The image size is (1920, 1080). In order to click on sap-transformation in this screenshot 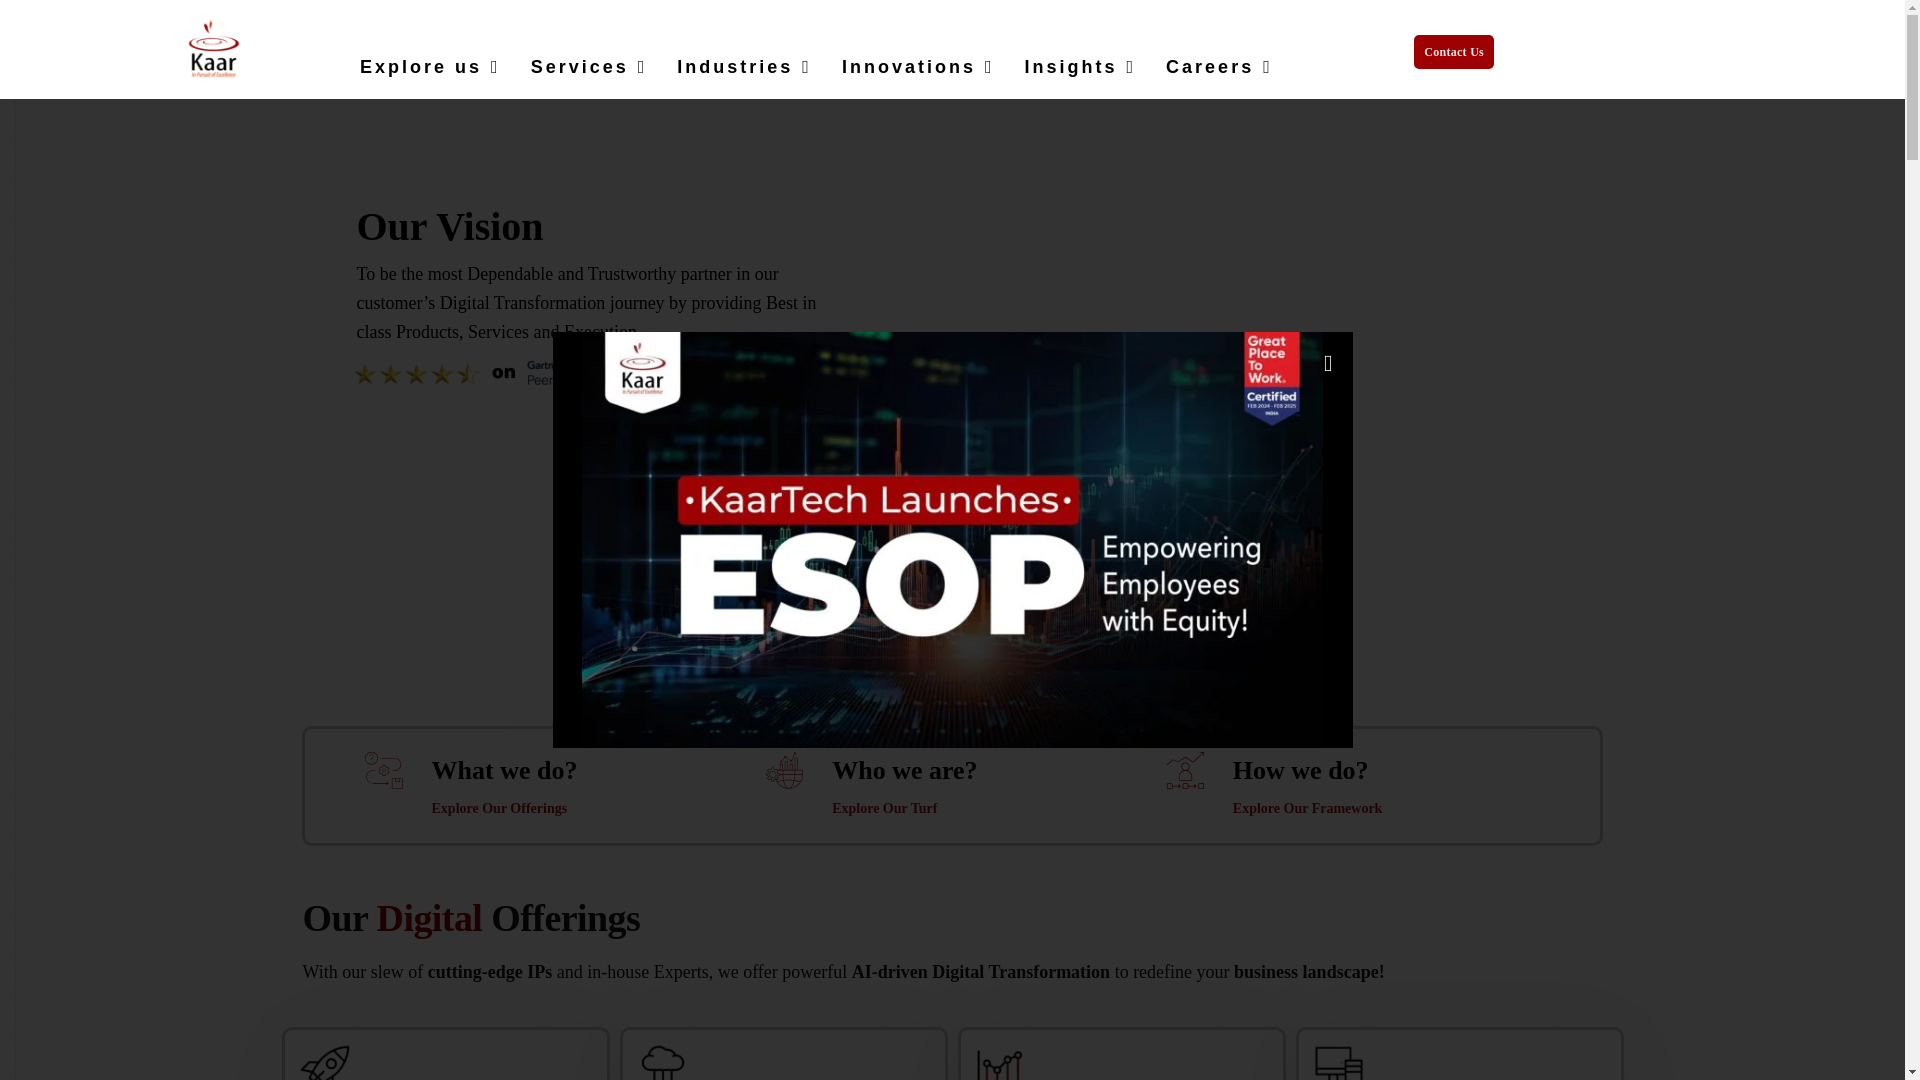, I will do `click(323, 1060)`.